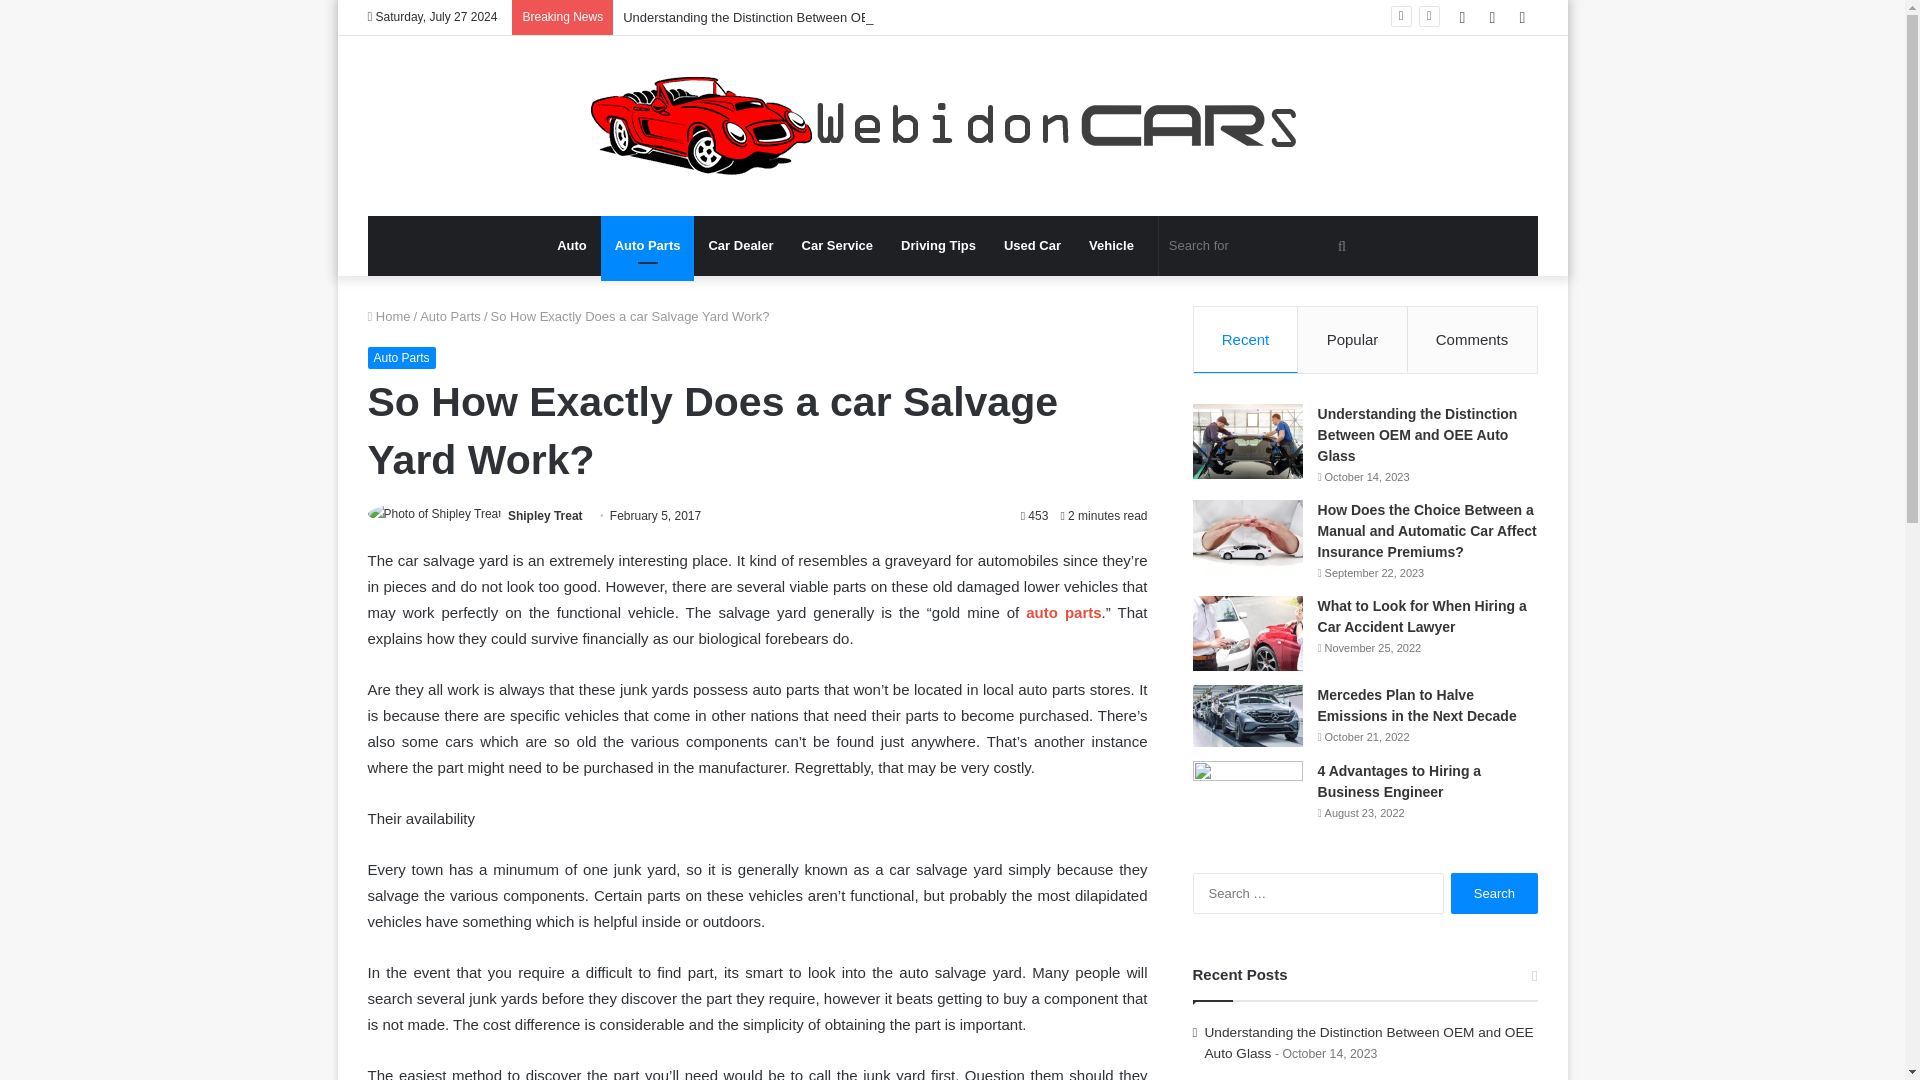  What do you see at coordinates (1522, 17) in the screenshot?
I see `Sidebar` at bounding box center [1522, 17].